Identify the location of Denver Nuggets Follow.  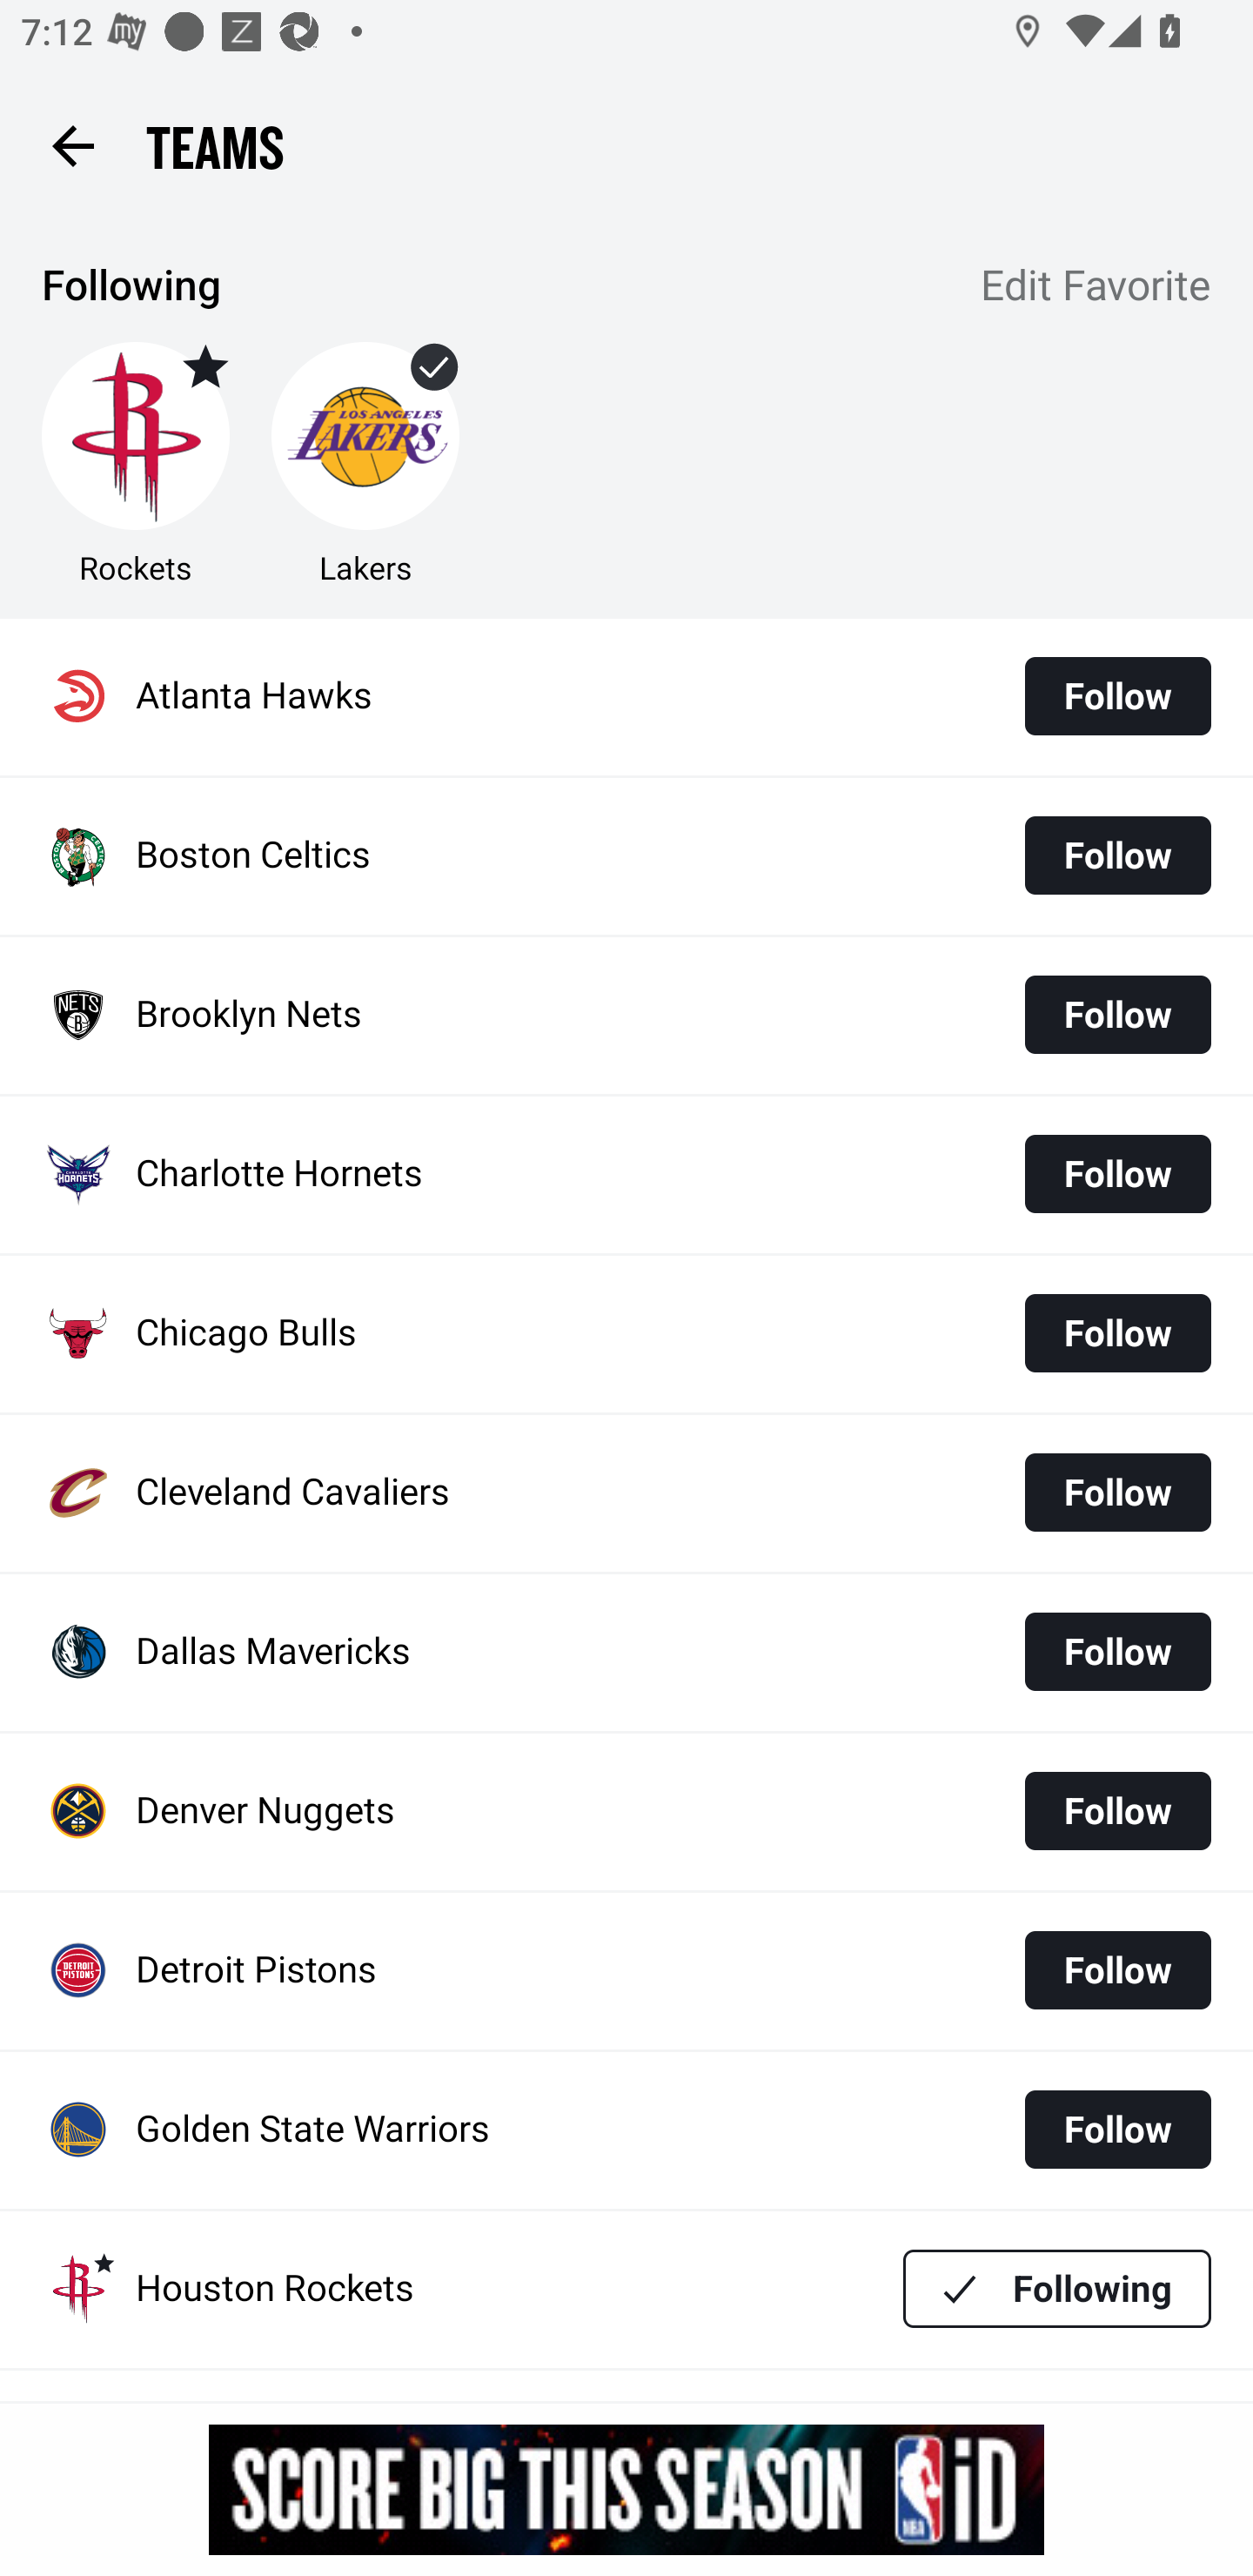
(626, 1812).